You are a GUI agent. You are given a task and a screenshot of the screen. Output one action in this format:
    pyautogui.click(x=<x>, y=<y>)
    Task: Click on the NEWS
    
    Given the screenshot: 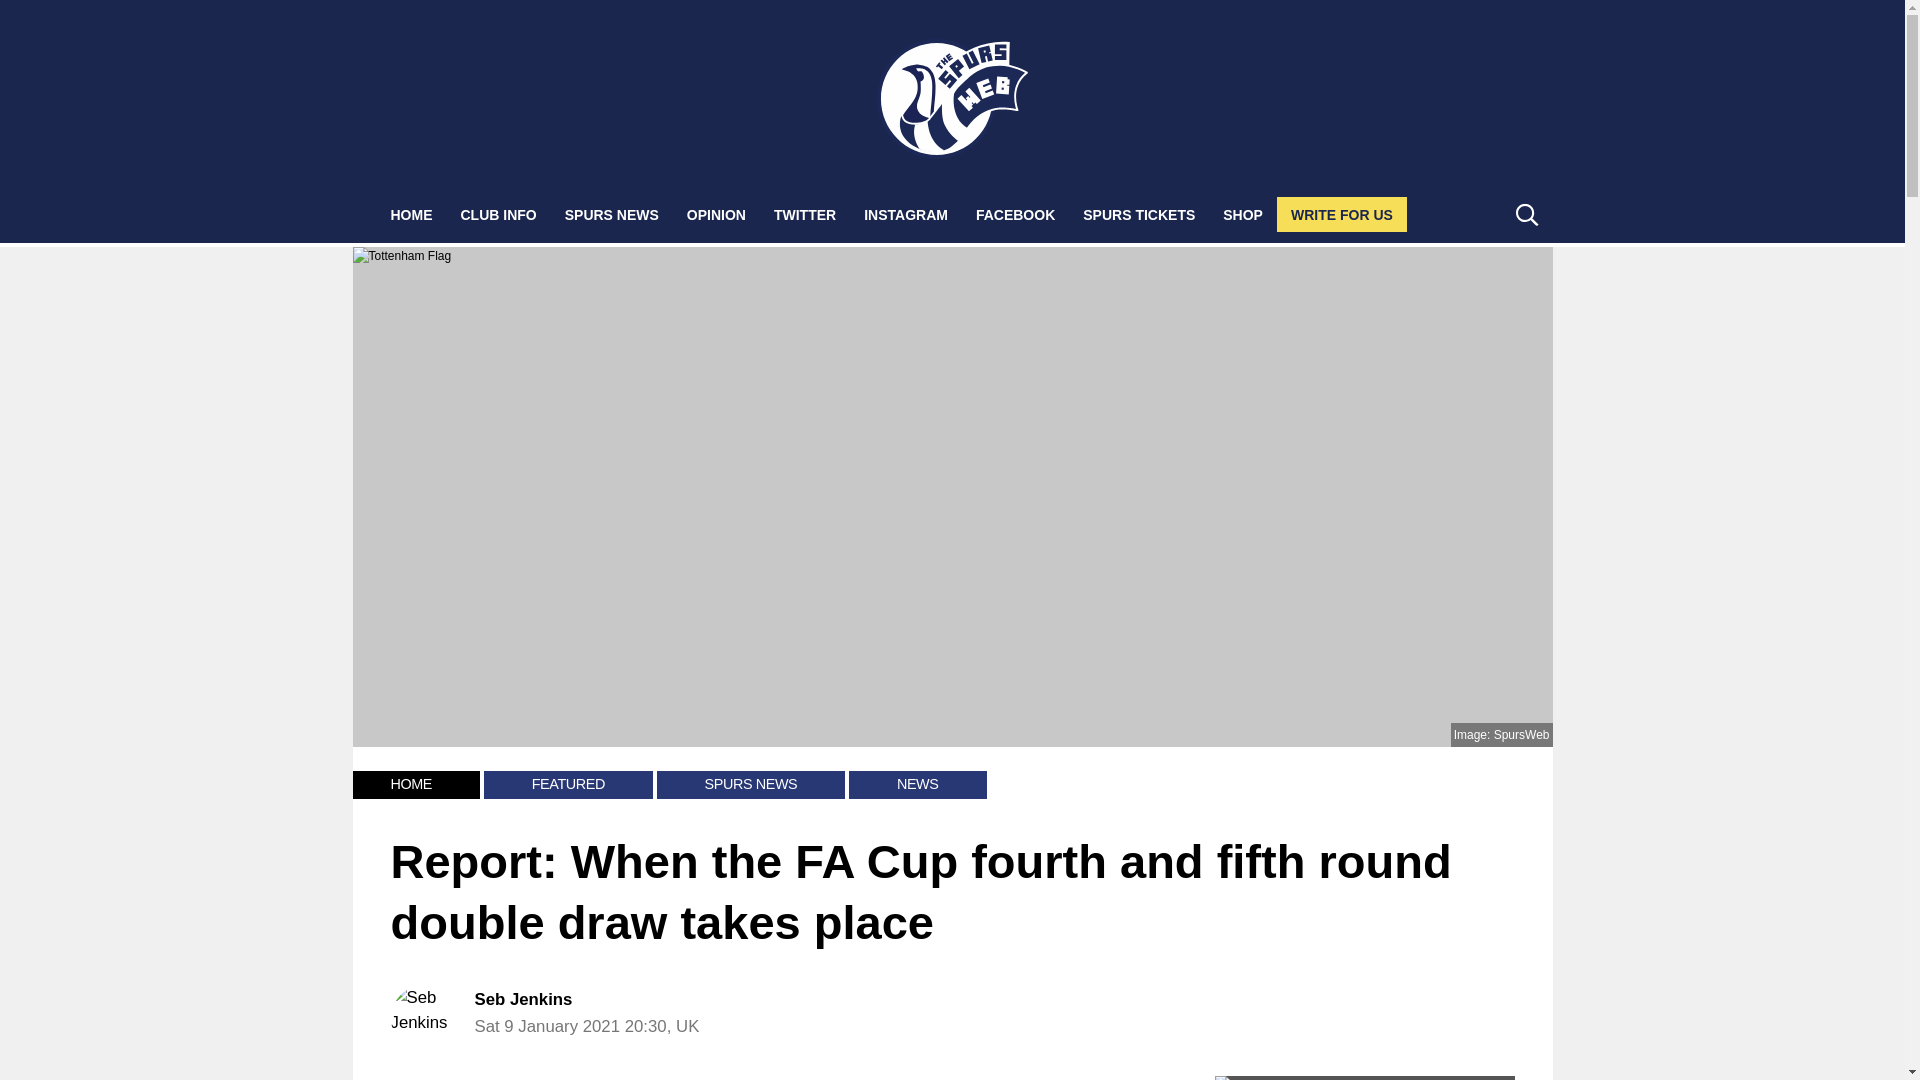 What is the action you would take?
    pyautogui.click(x=917, y=784)
    